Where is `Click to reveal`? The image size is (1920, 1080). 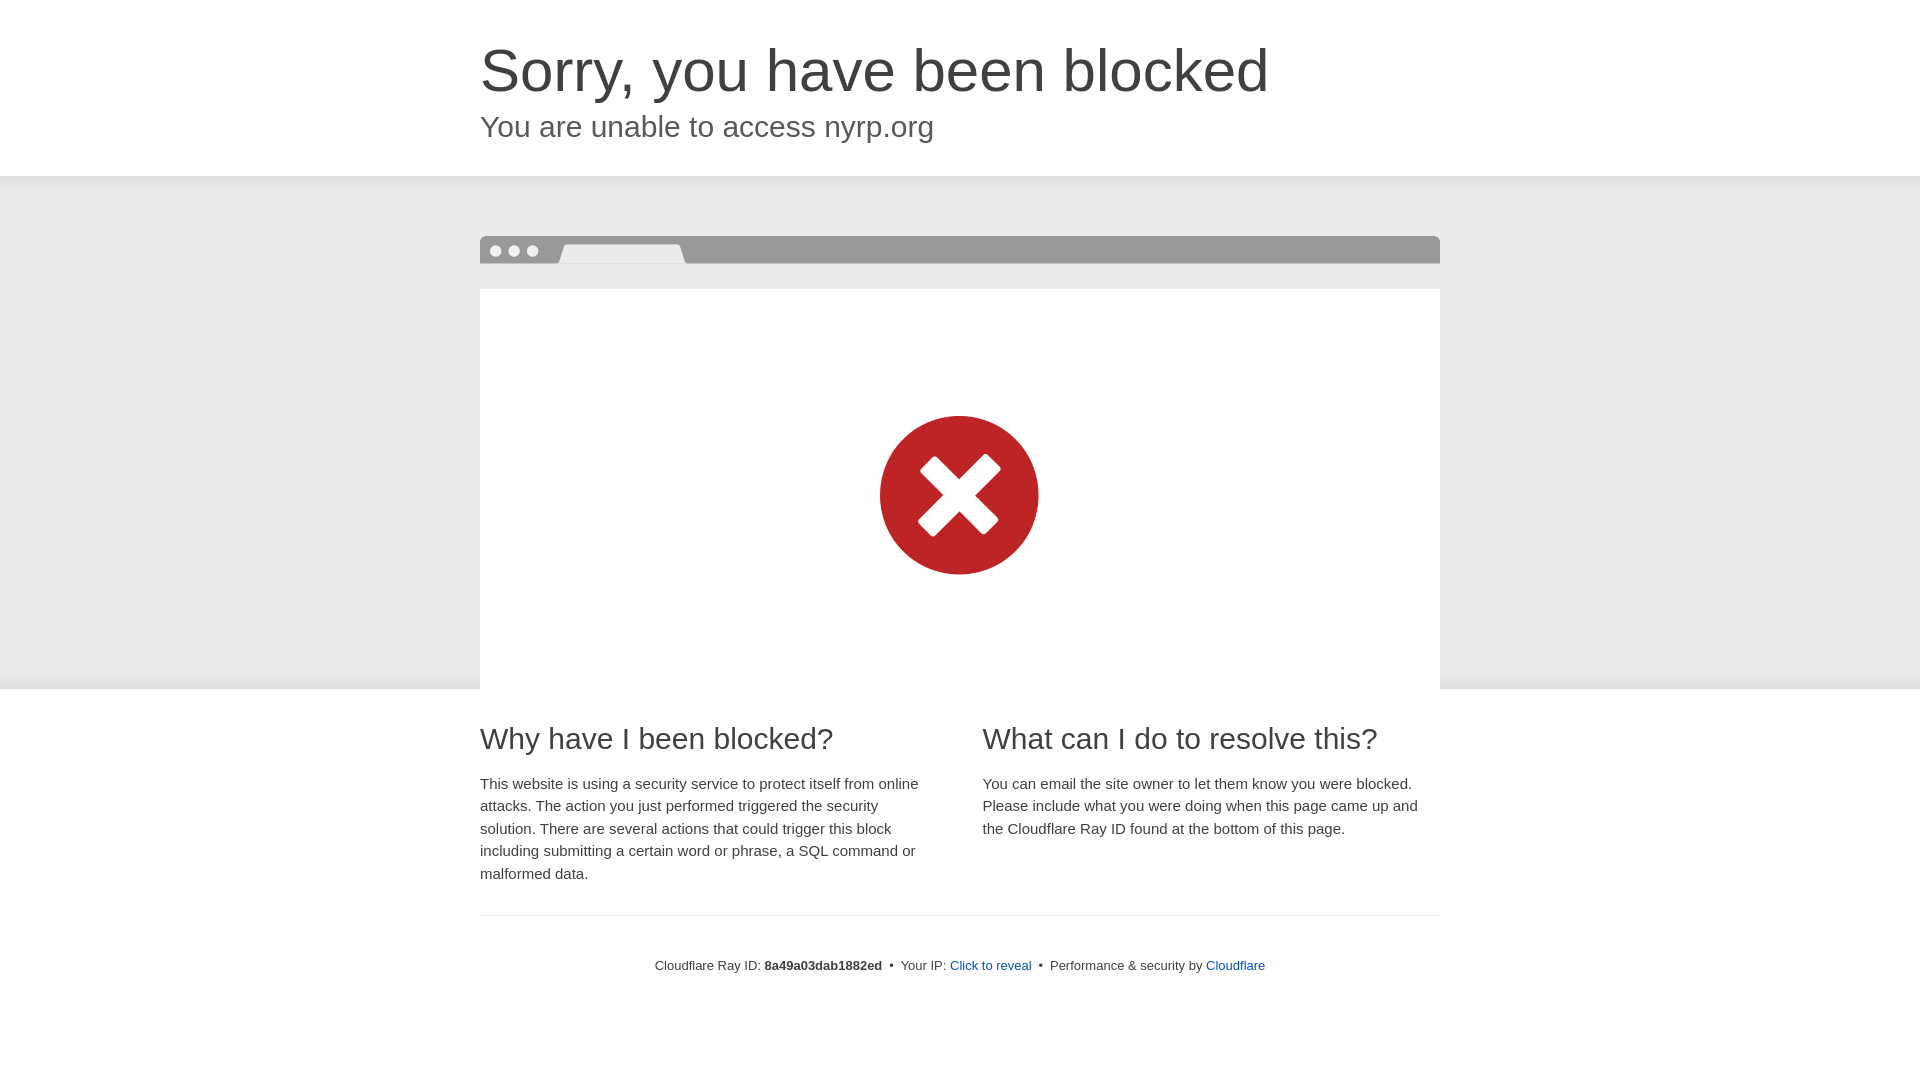 Click to reveal is located at coordinates (991, 966).